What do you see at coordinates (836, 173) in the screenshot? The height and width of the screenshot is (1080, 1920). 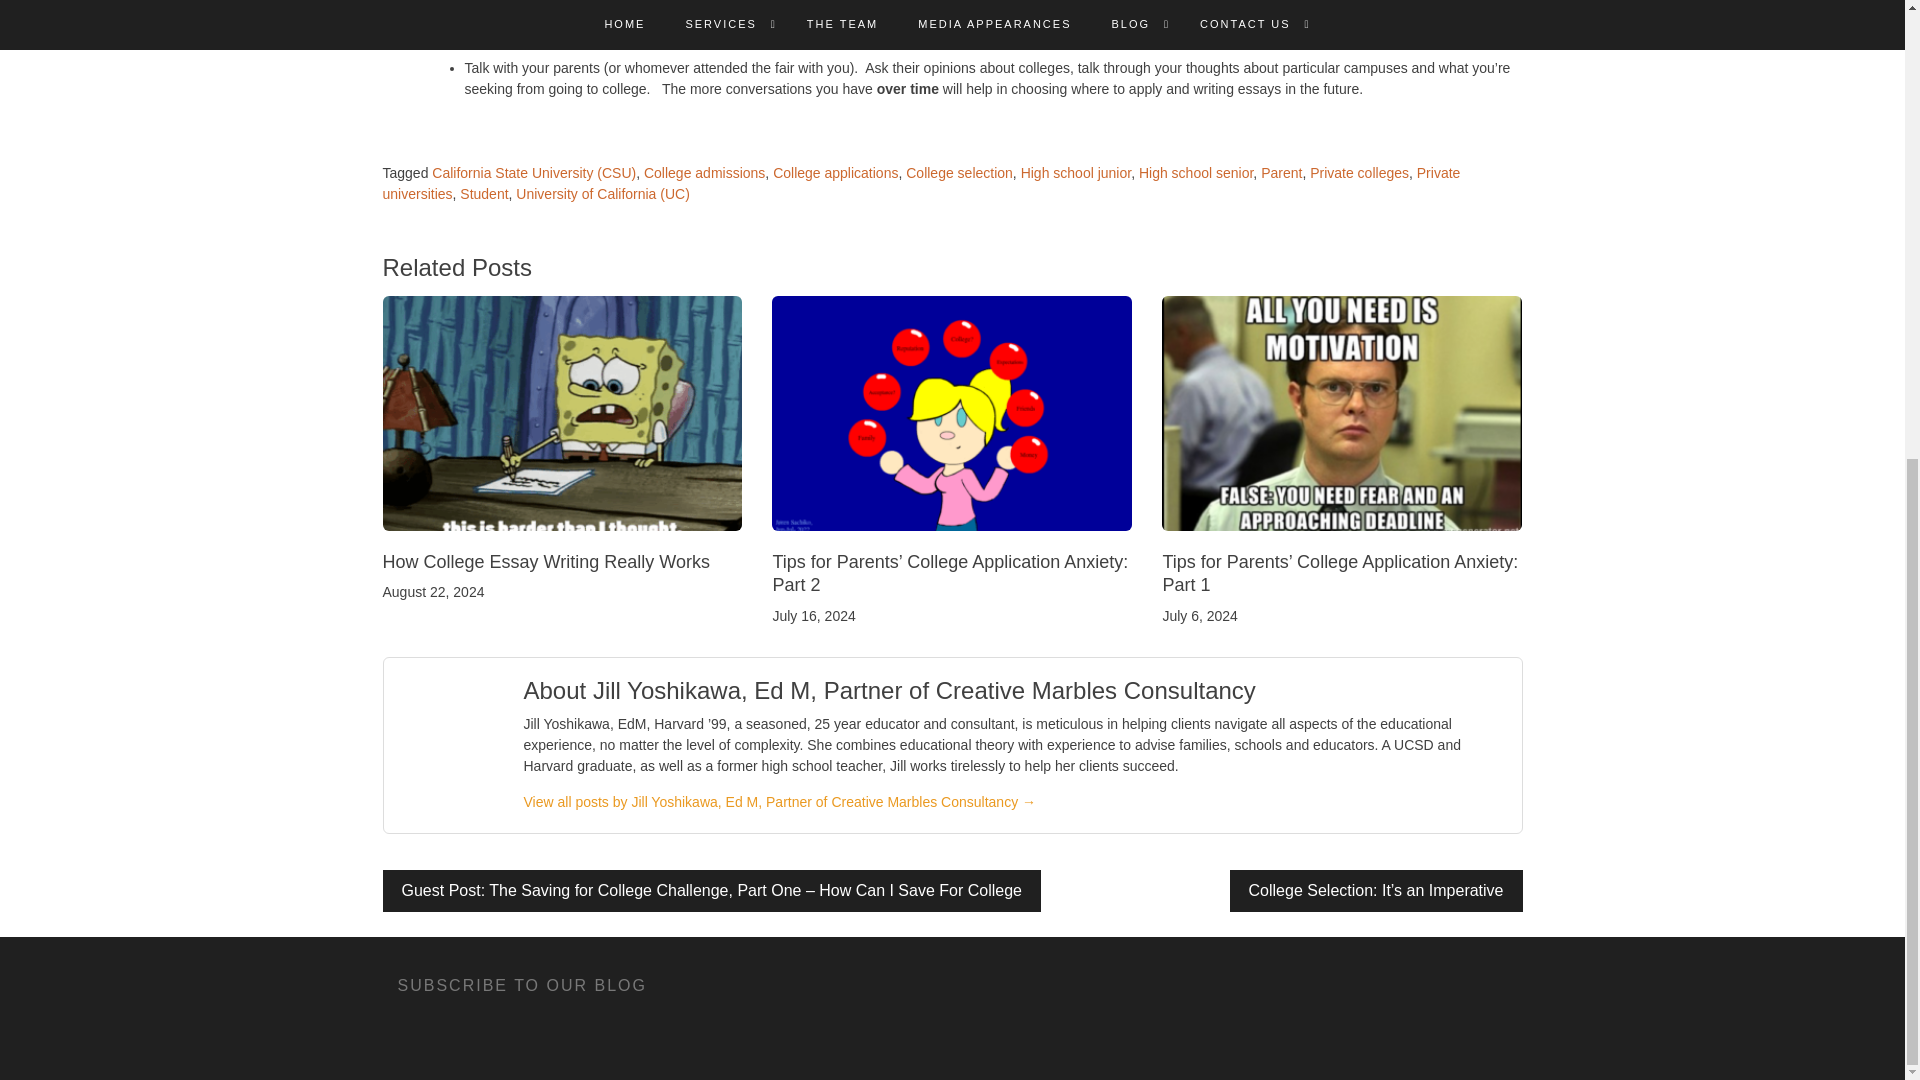 I see `College applications` at bounding box center [836, 173].